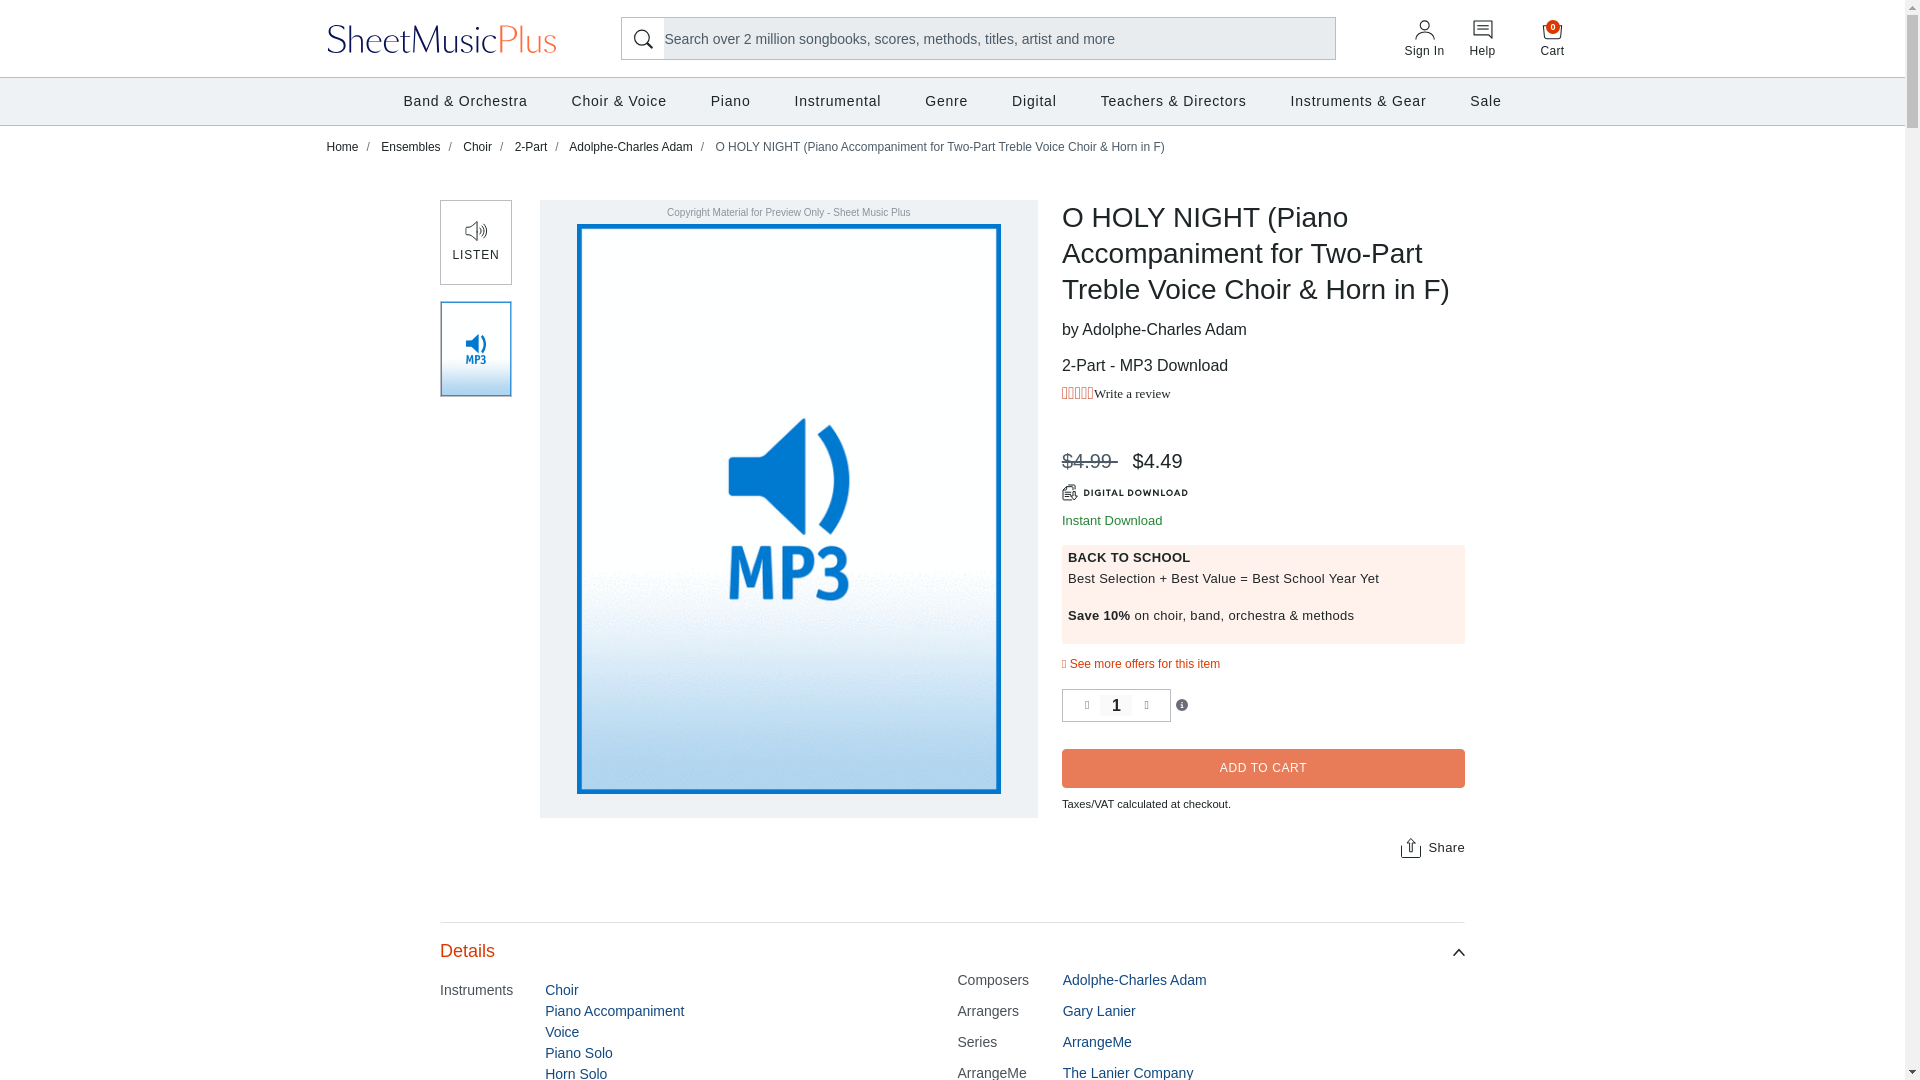  What do you see at coordinates (442, 37) in the screenshot?
I see `Sheet Music Plus Home` at bounding box center [442, 37].